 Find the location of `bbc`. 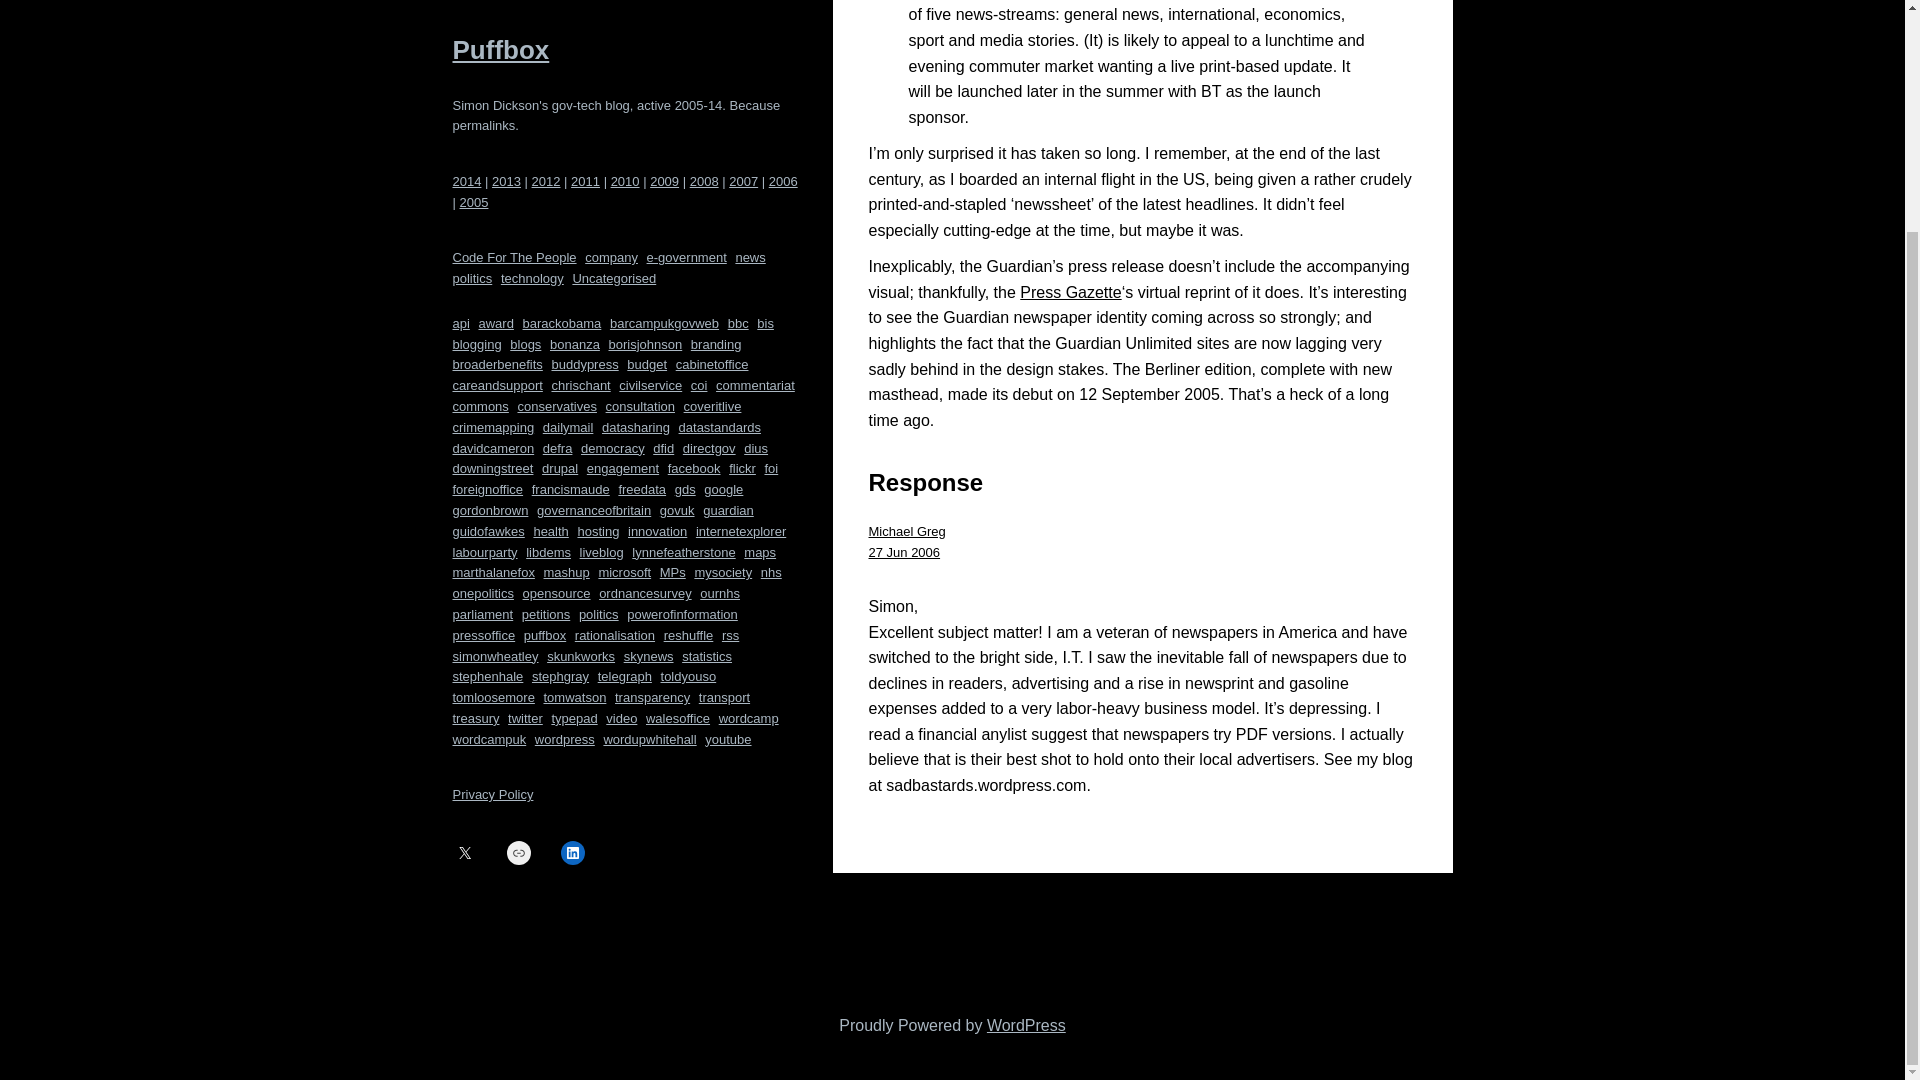

bbc is located at coordinates (738, 44).